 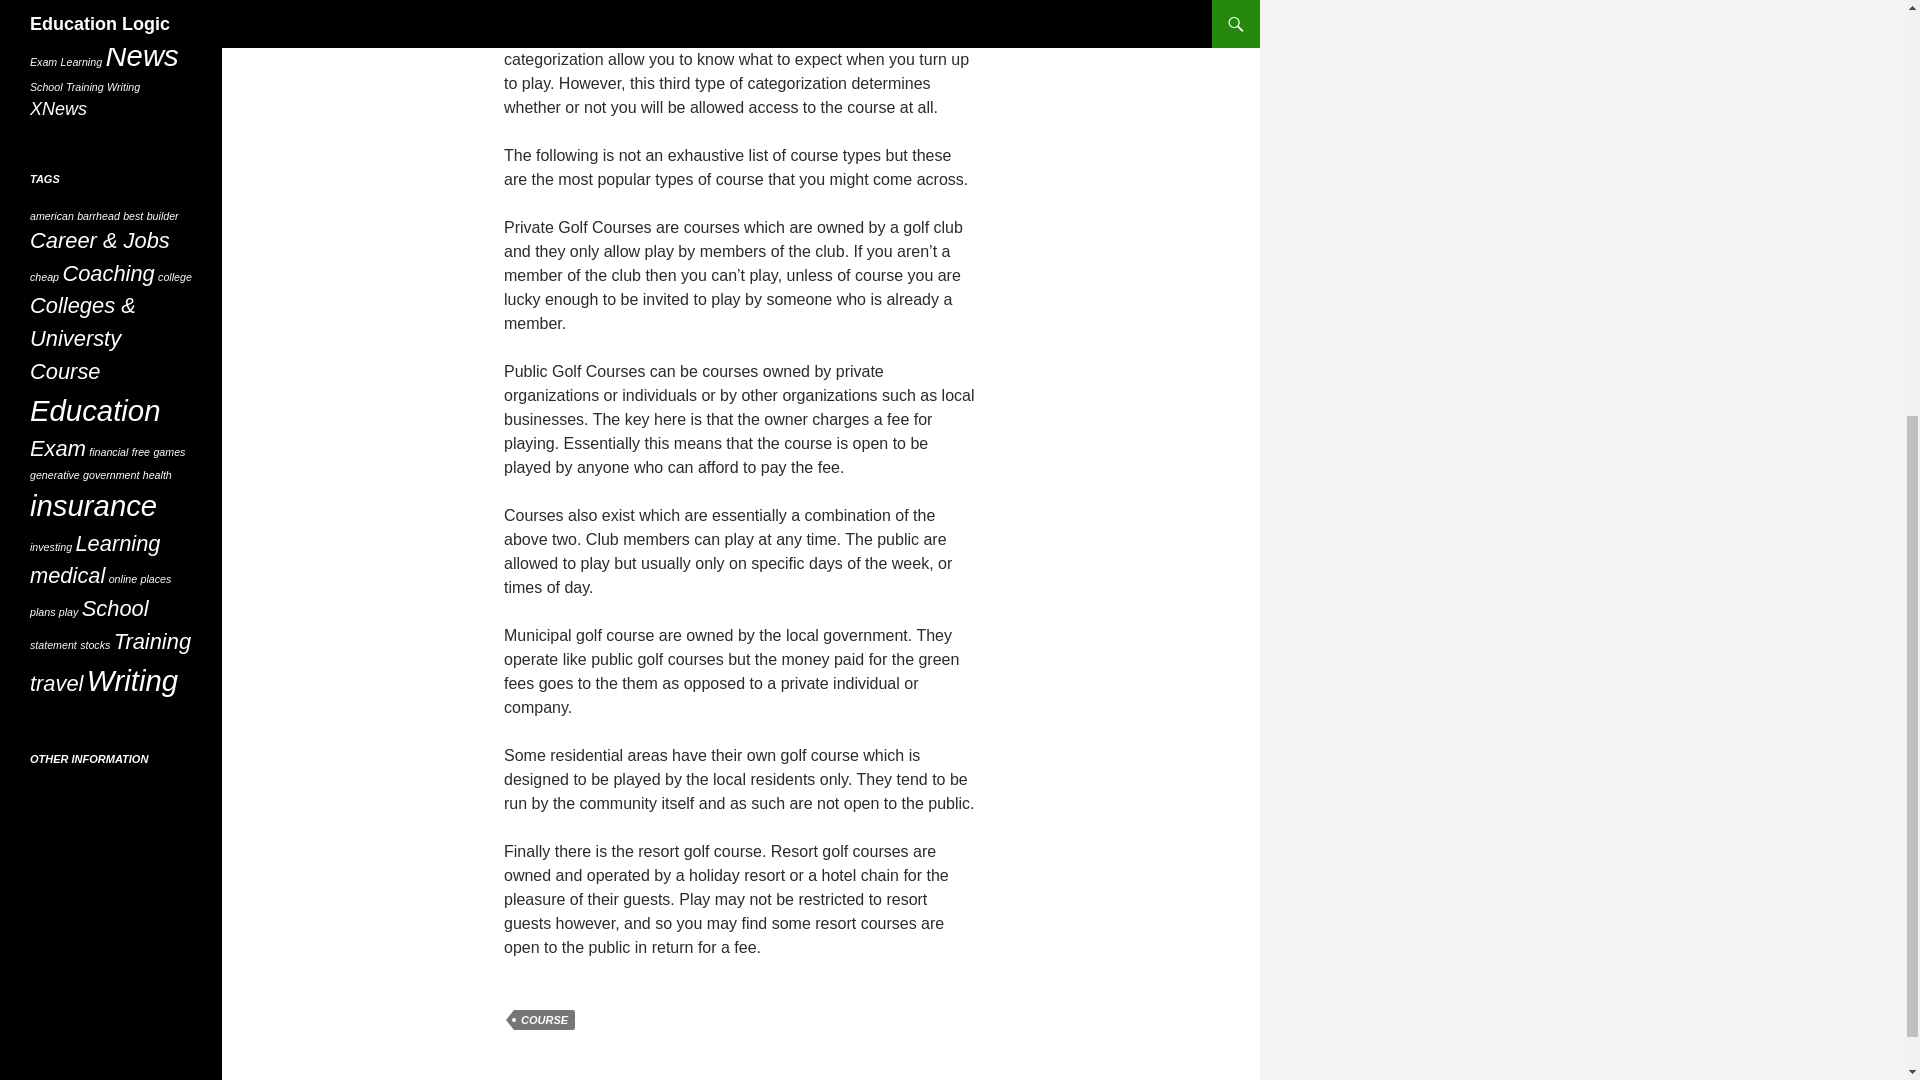 What do you see at coordinates (52, 216) in the screenshot?
I see `american` at bounding box center [52, 216].